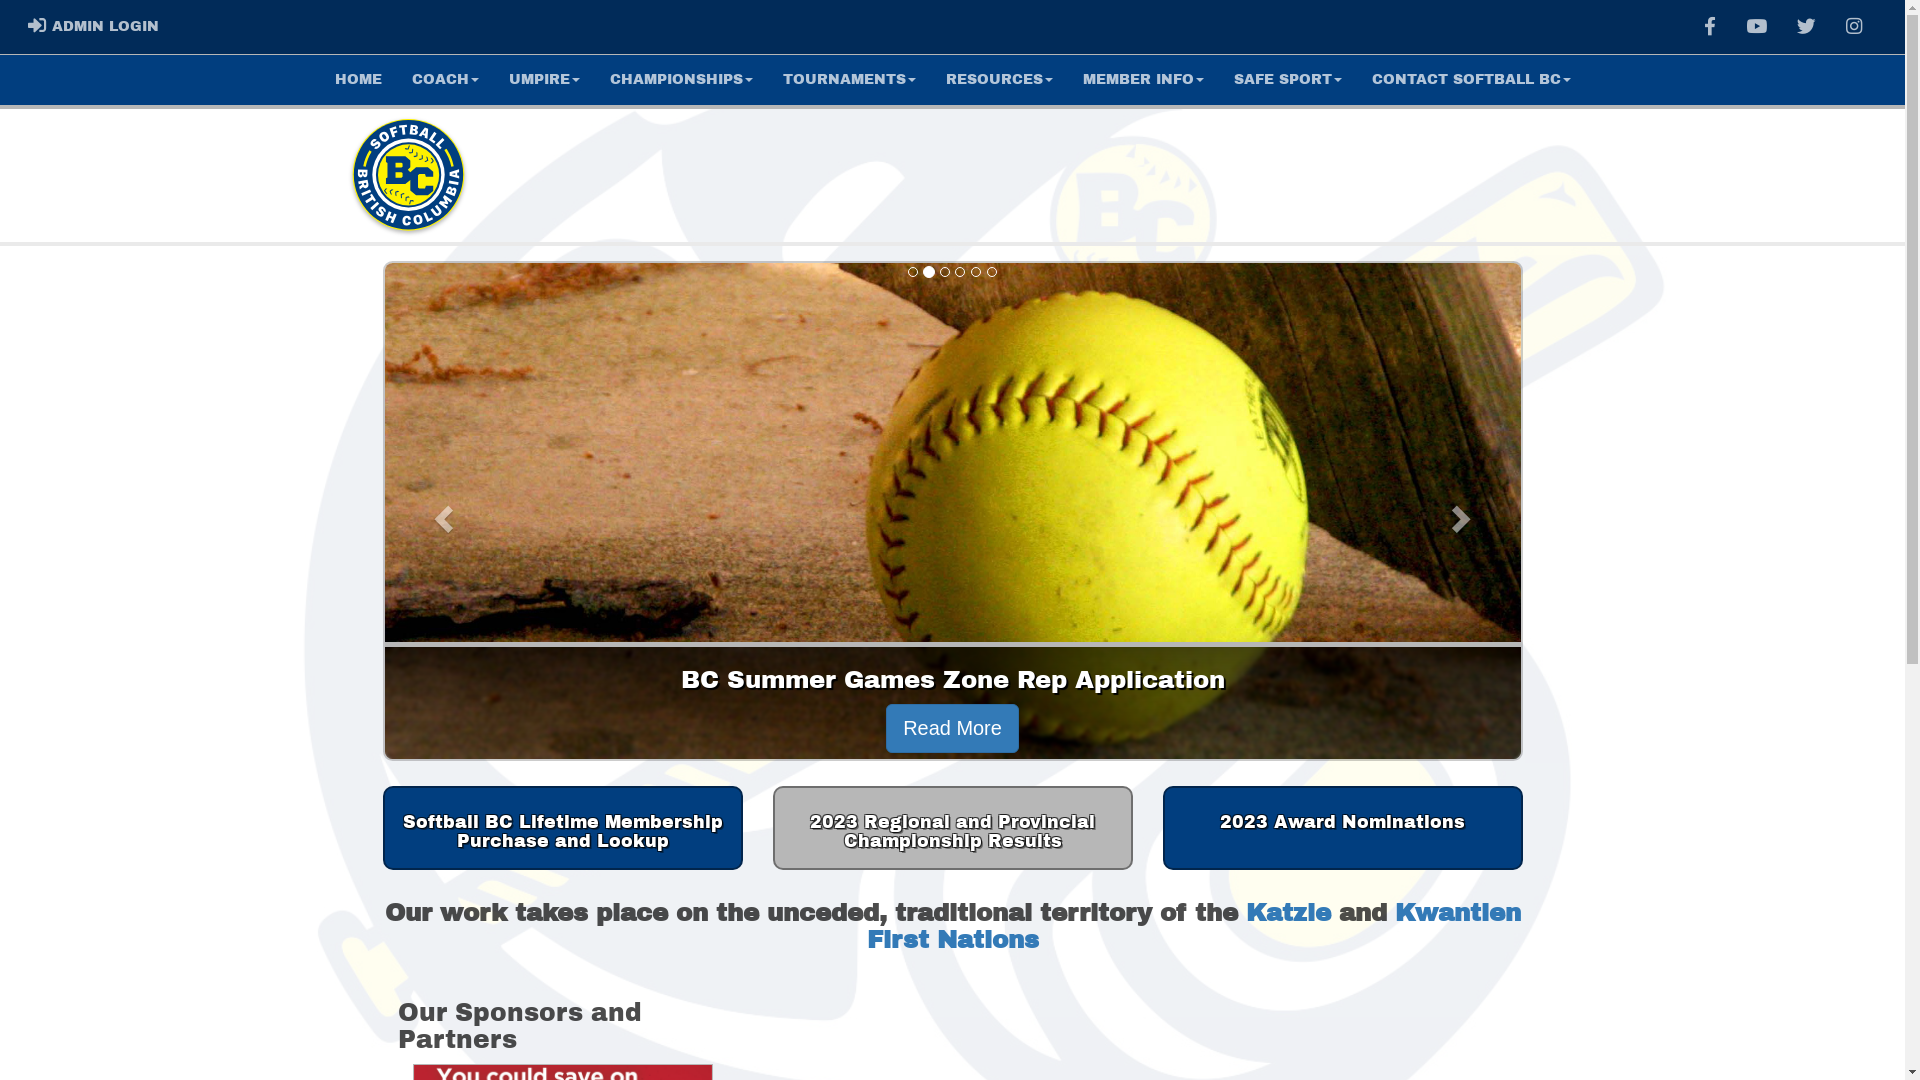  I want to click on Read More, so click(952, 728).